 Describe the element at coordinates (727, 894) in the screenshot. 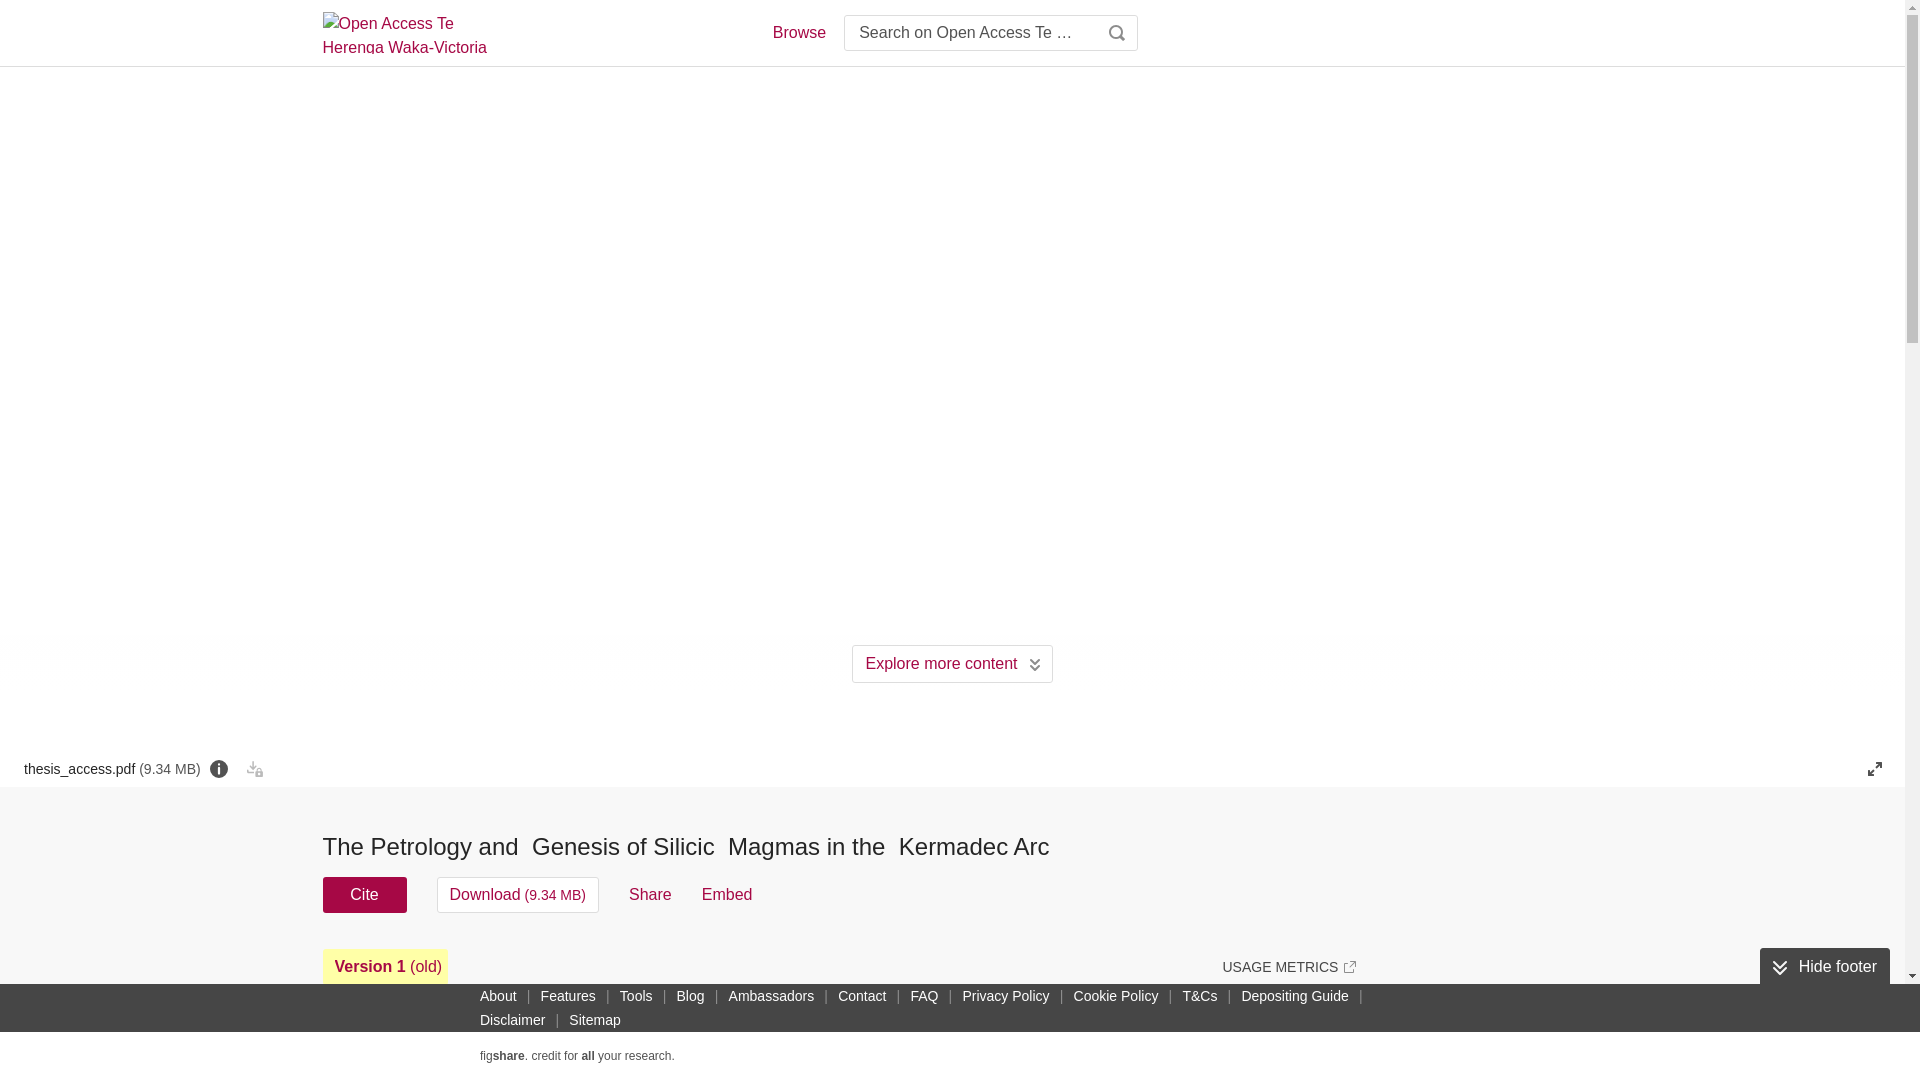

I see `Embed` at that location.